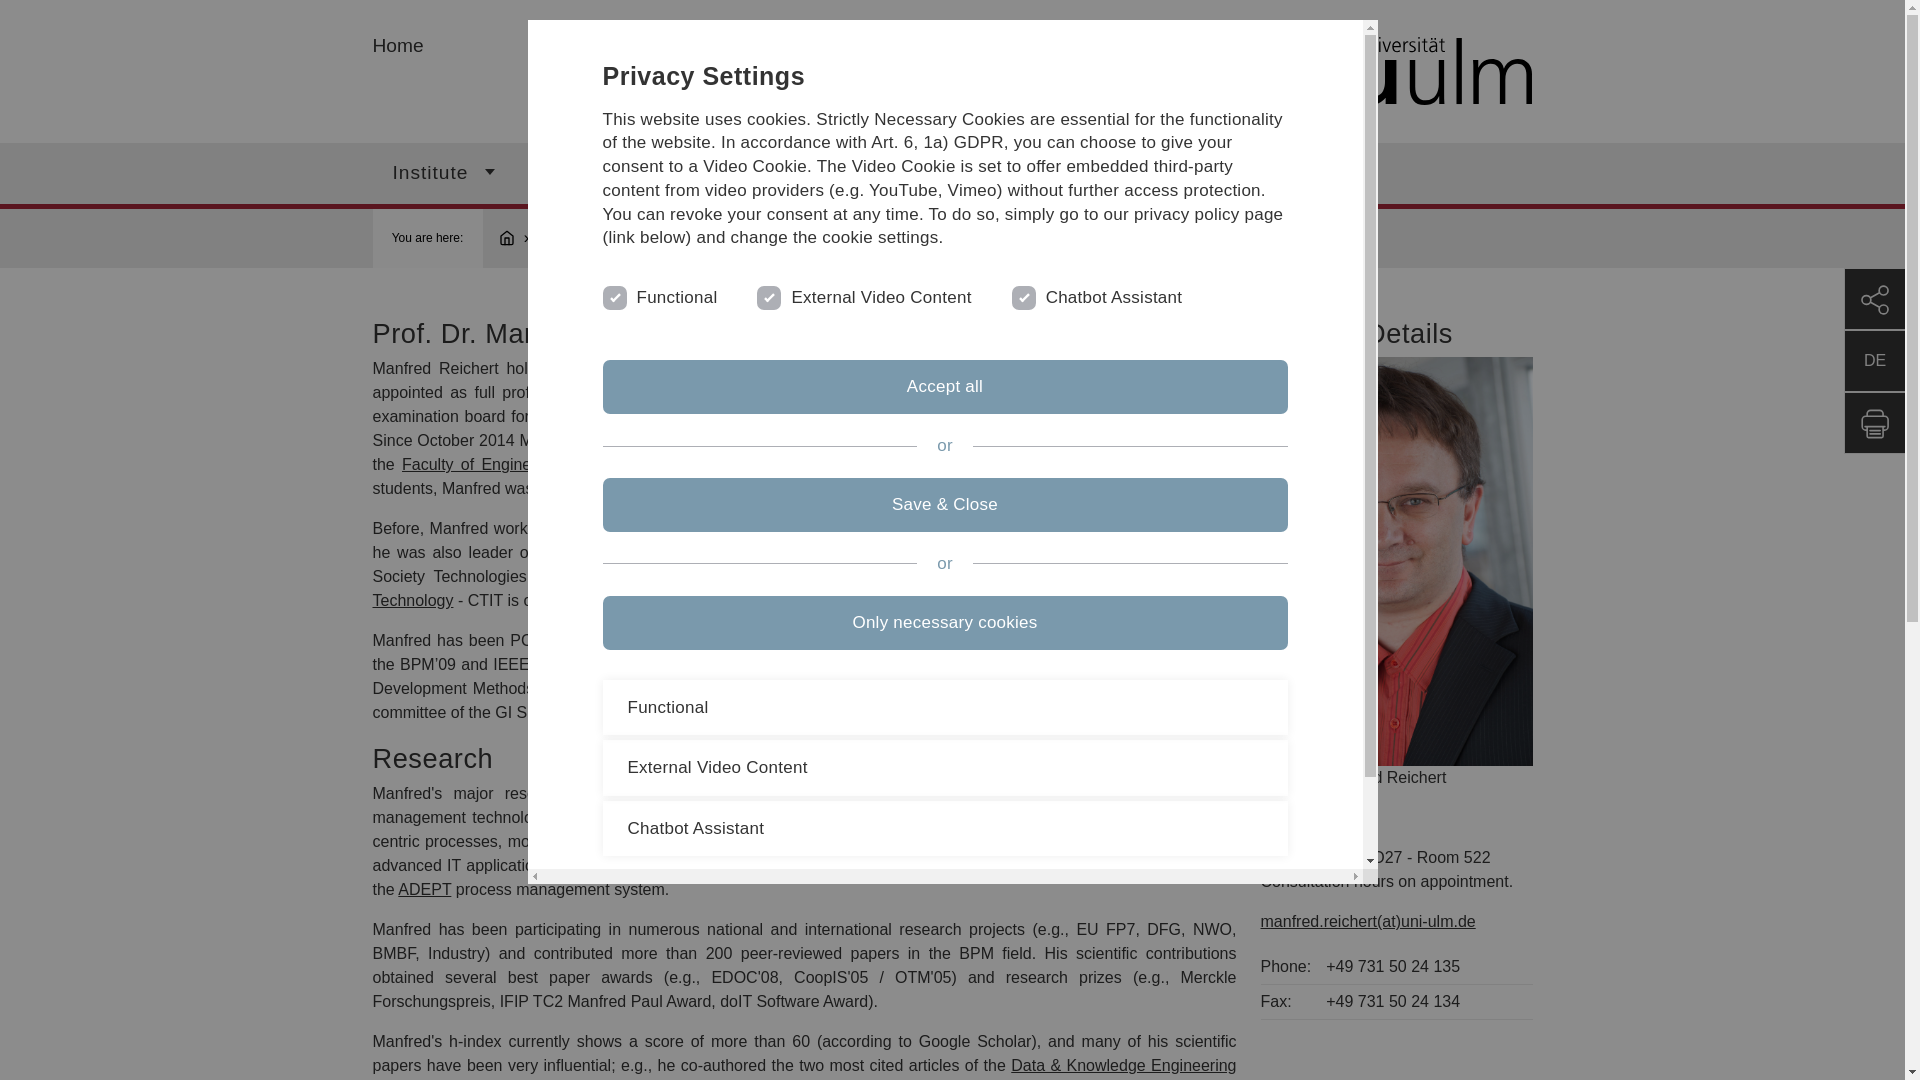  What do you see at coordinates (397, 45) in the screenshot?
I see `Home` at bounding box center [397, 45].